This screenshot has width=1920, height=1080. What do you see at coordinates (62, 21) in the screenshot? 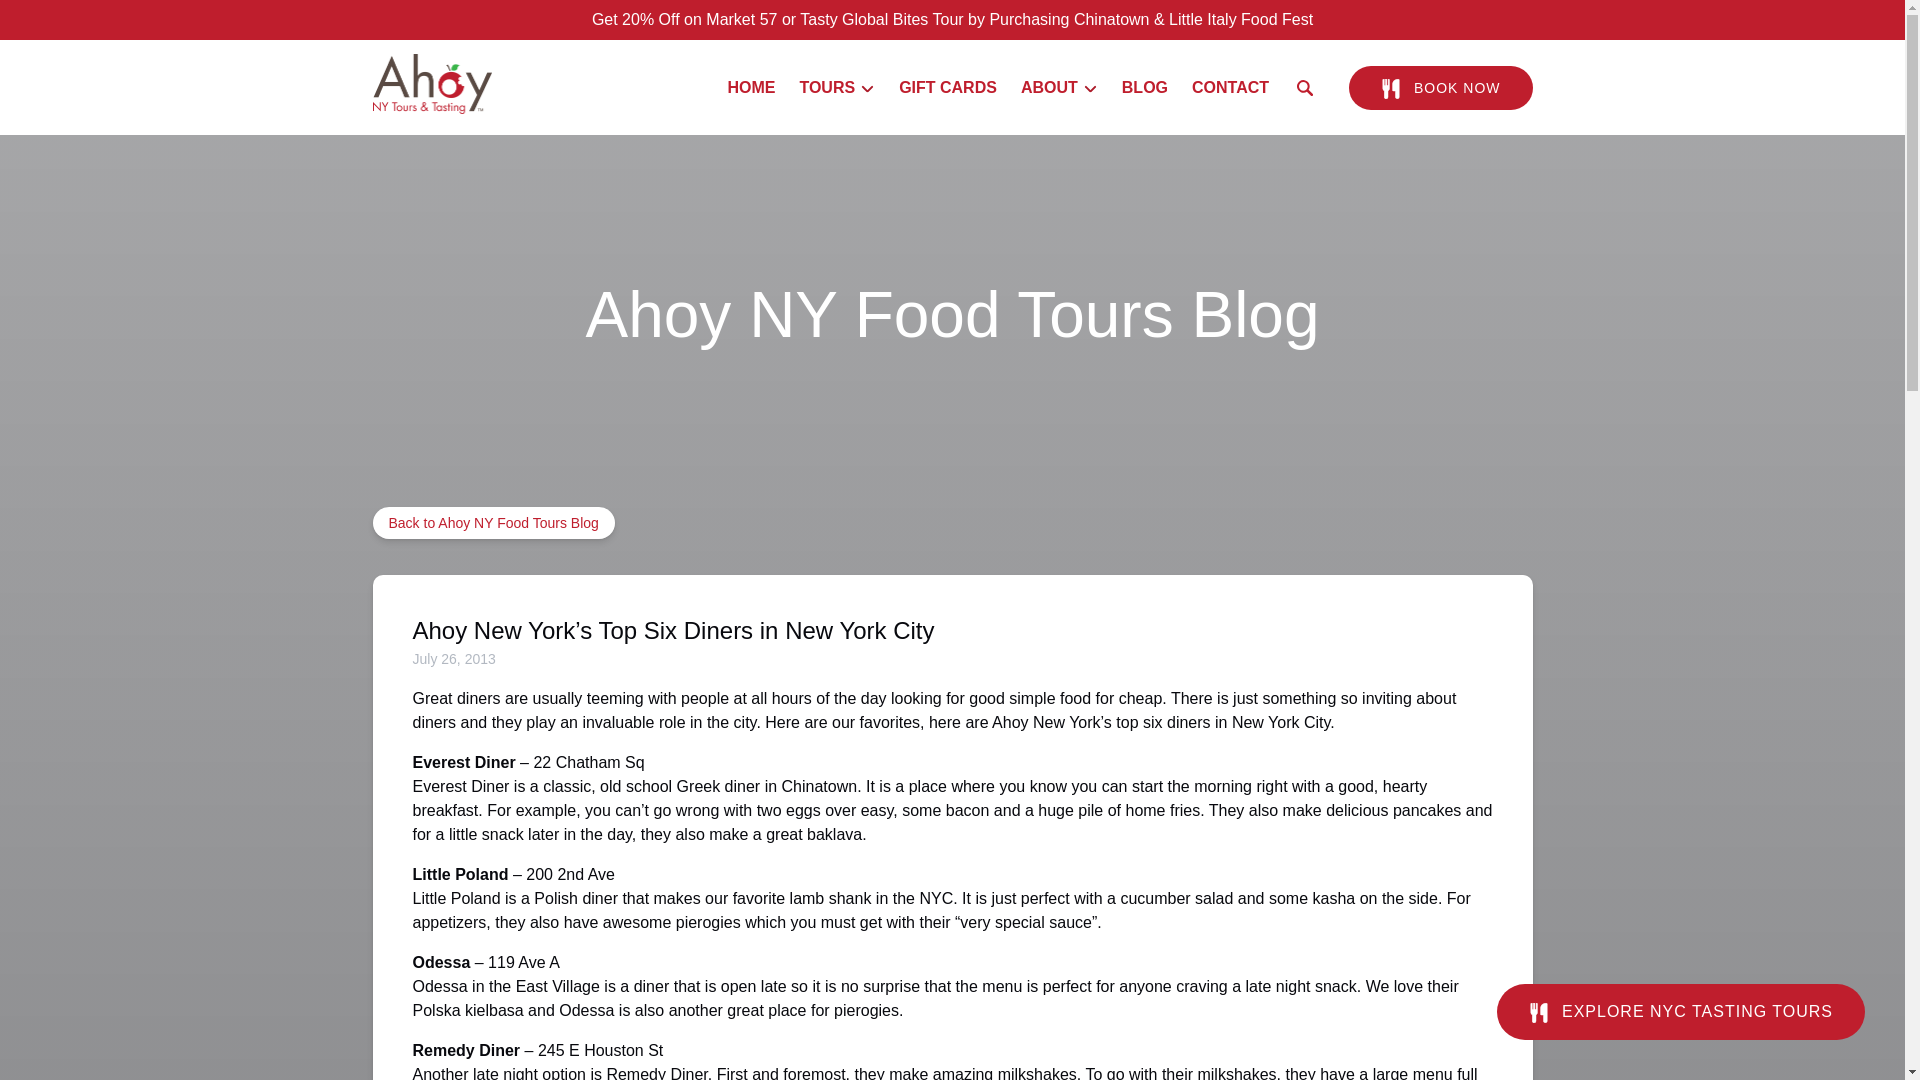
I see `Skip to content` at bounding box center [62, 21].